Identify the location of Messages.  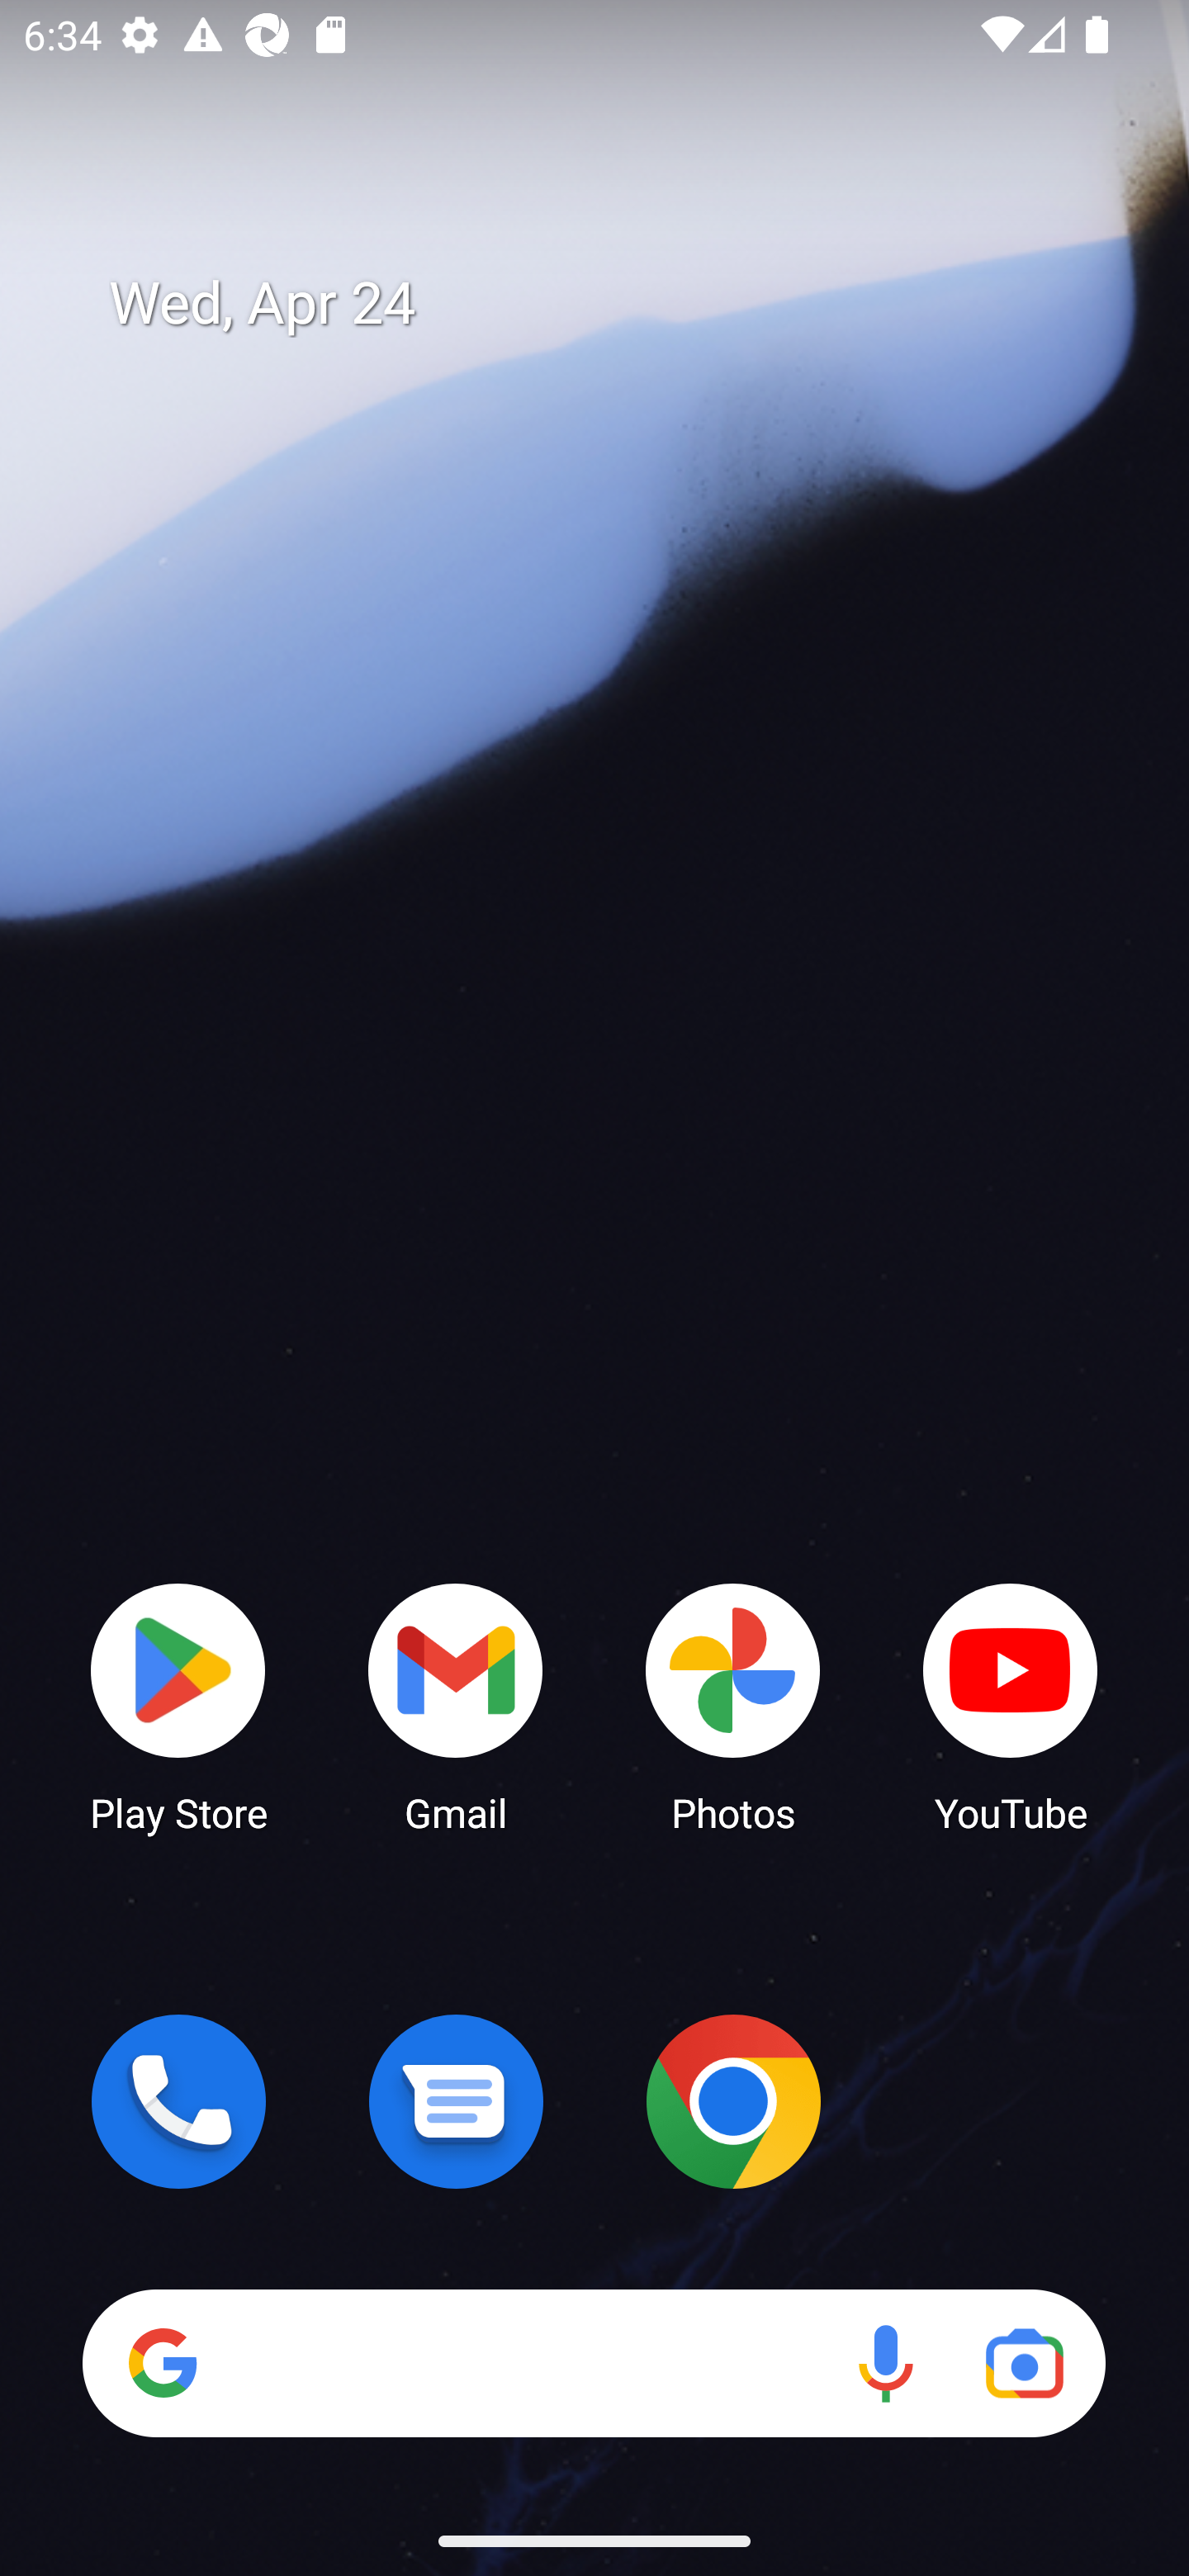
(456, 2101).